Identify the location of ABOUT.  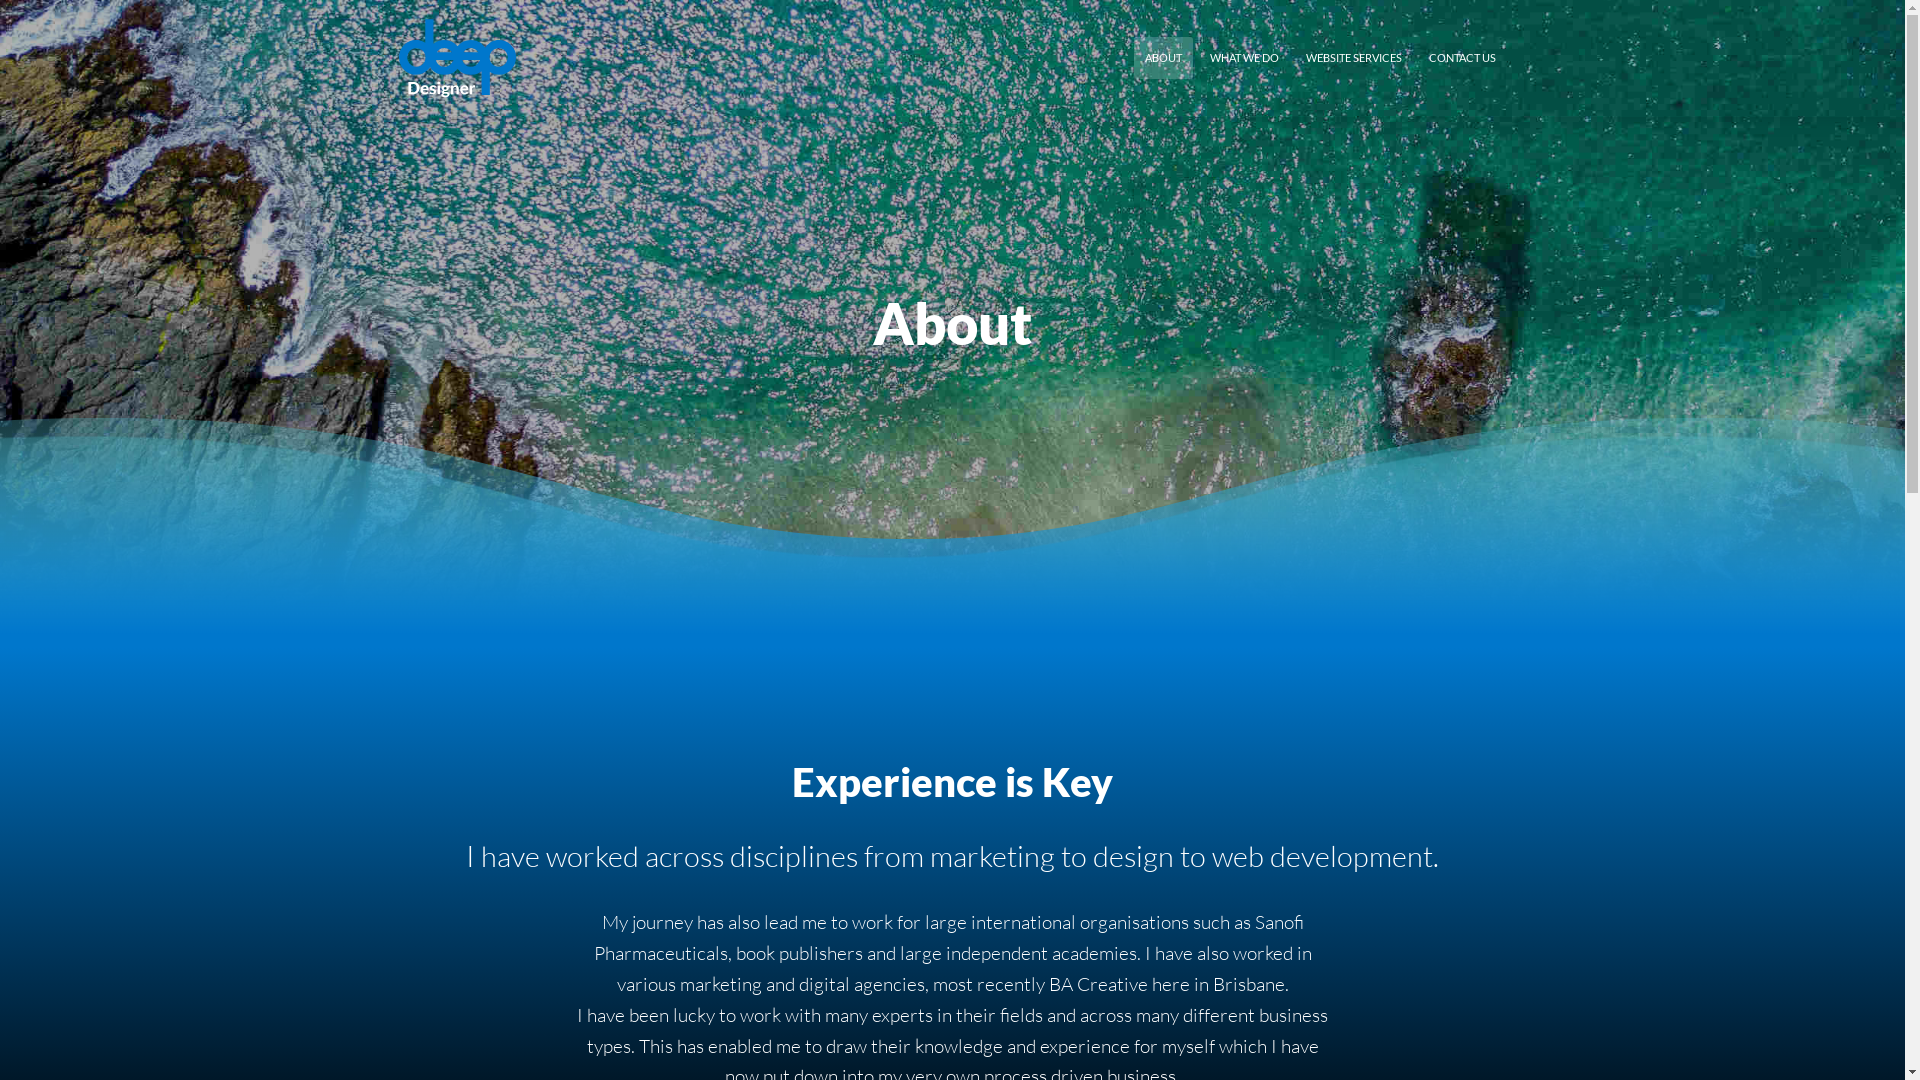
(1164, 58).